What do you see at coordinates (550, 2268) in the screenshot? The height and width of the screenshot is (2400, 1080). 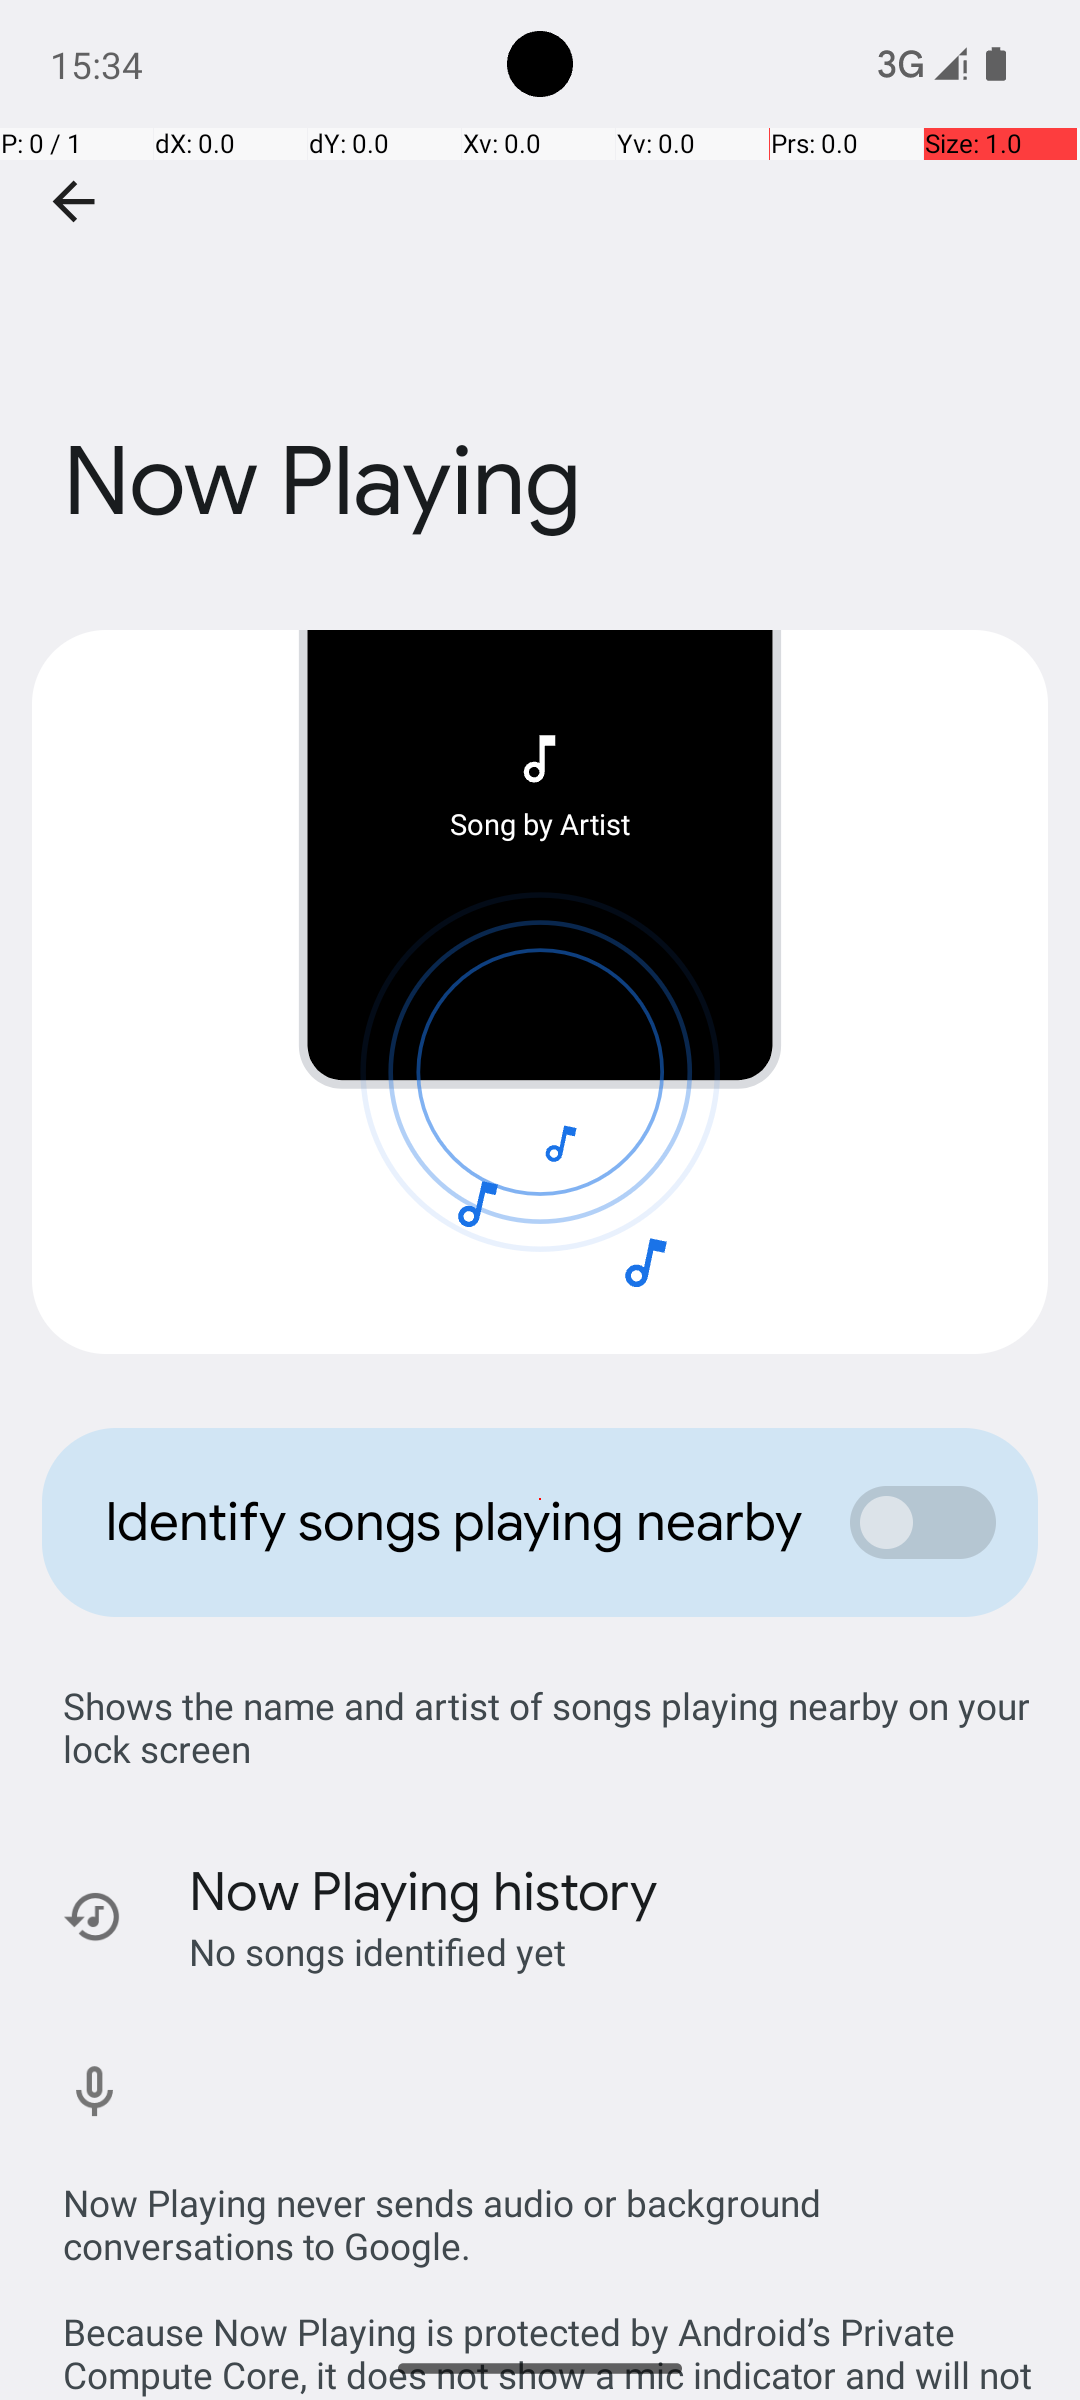 I see `Now Playing never sends audio or background conversations to Google.

Because Now Playing is protected by Android’s Private Compute Core, it does not show a mic indicator and will not appear on your Privacy dashboard.` at bounding box center [550, 2268].